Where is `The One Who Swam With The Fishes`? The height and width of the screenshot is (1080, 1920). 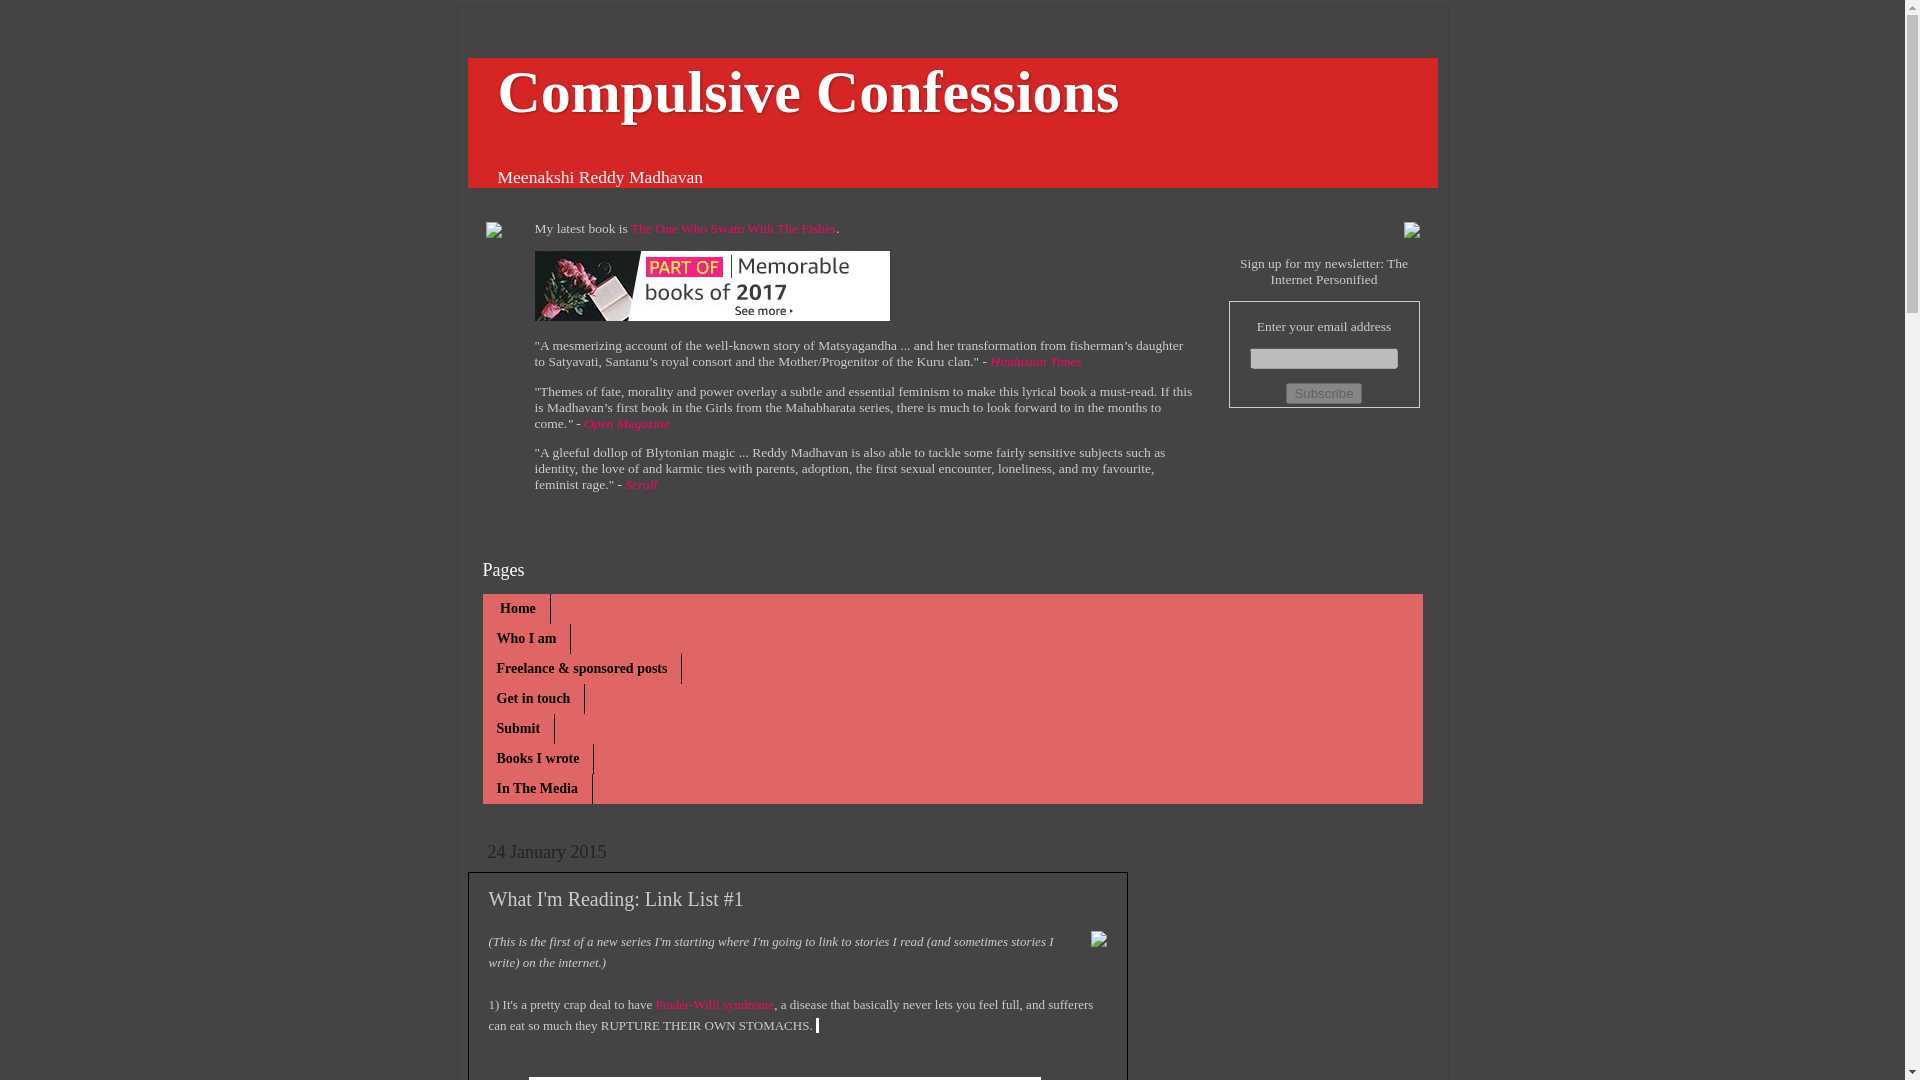 The One Who Swam With The Fishes is located at coordinates (733, 228).